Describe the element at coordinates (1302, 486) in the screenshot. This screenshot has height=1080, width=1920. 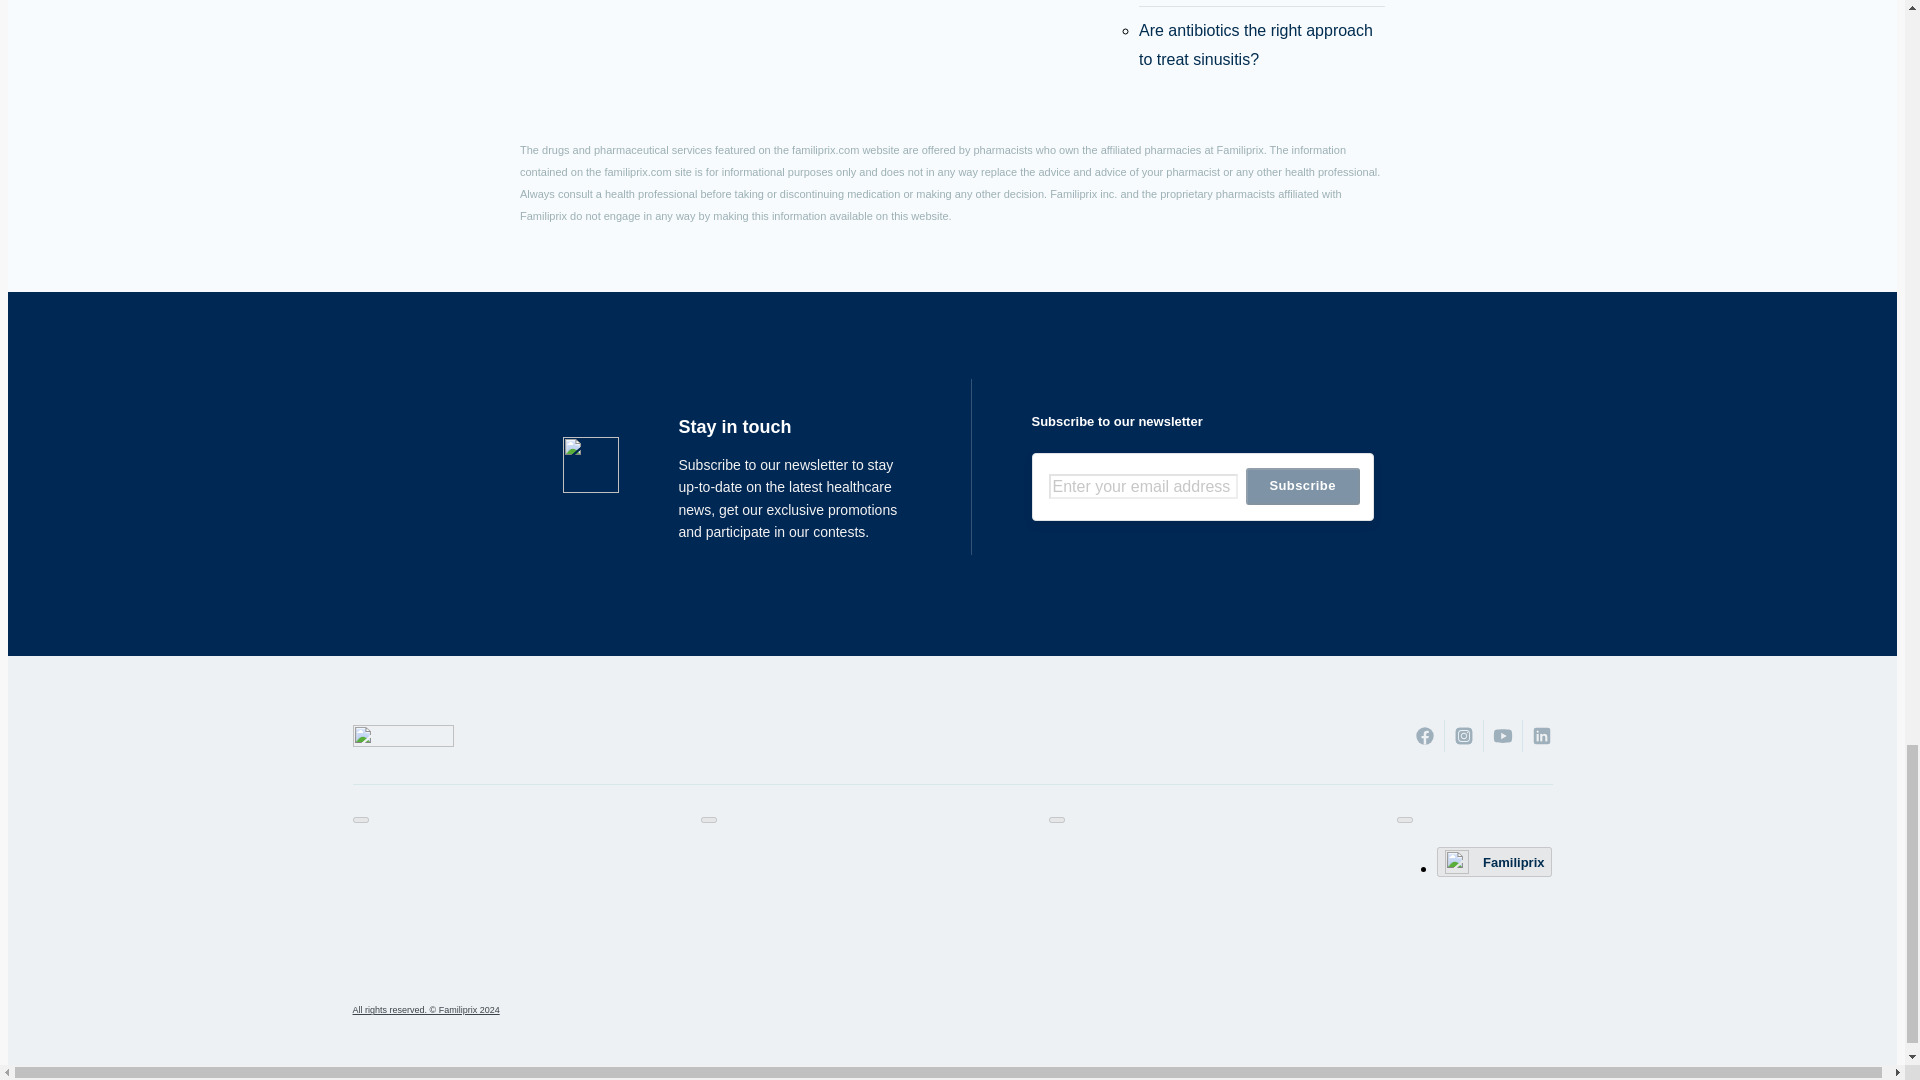
I see `Subscribe` at that location.